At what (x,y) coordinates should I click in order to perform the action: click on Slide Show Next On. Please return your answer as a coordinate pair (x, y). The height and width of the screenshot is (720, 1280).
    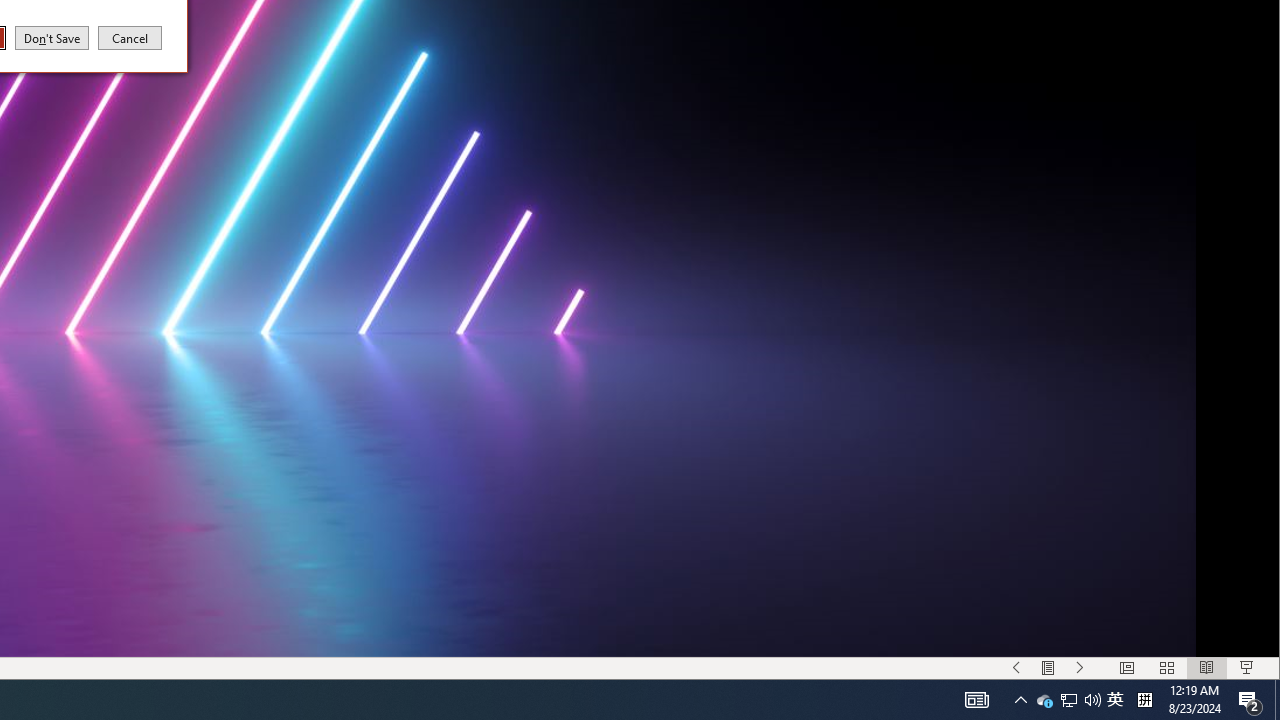
    Looking at the image, I should click on (1277, 700).